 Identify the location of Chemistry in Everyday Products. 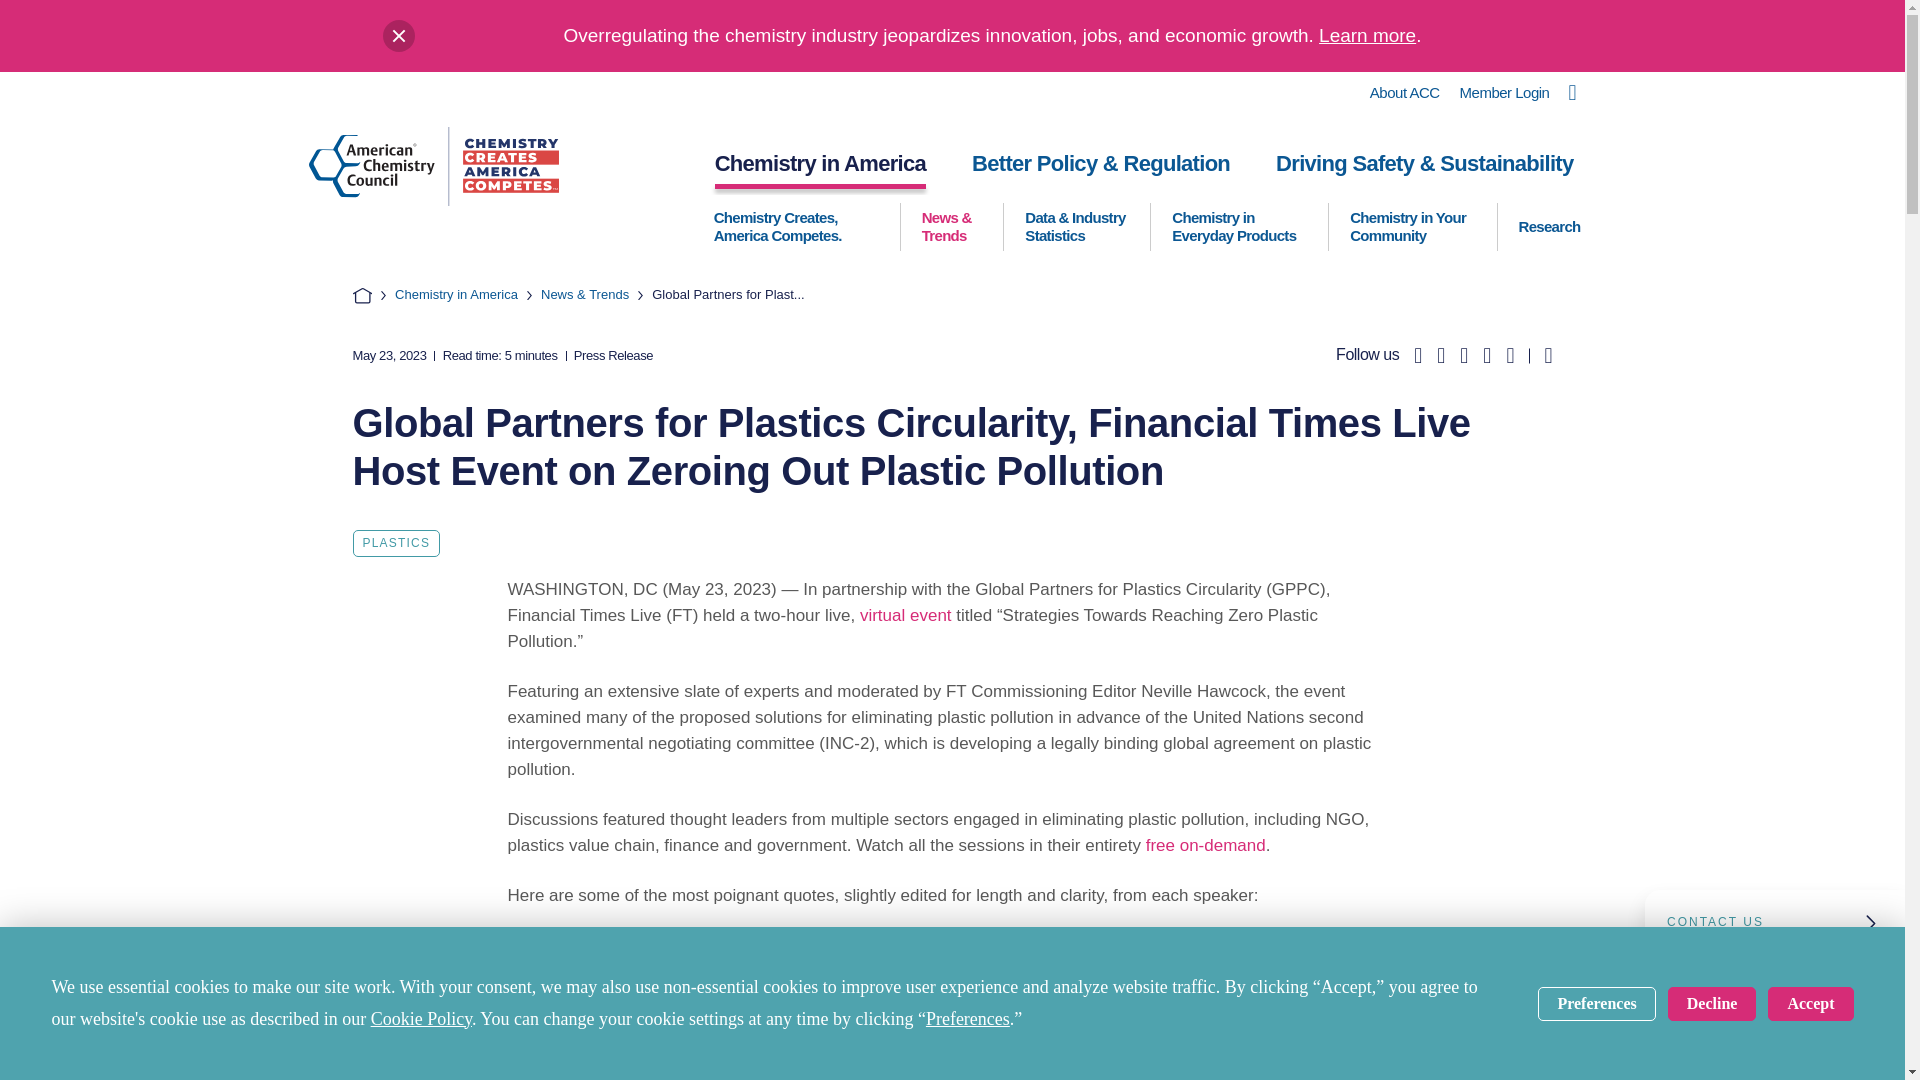
(1239, 226).